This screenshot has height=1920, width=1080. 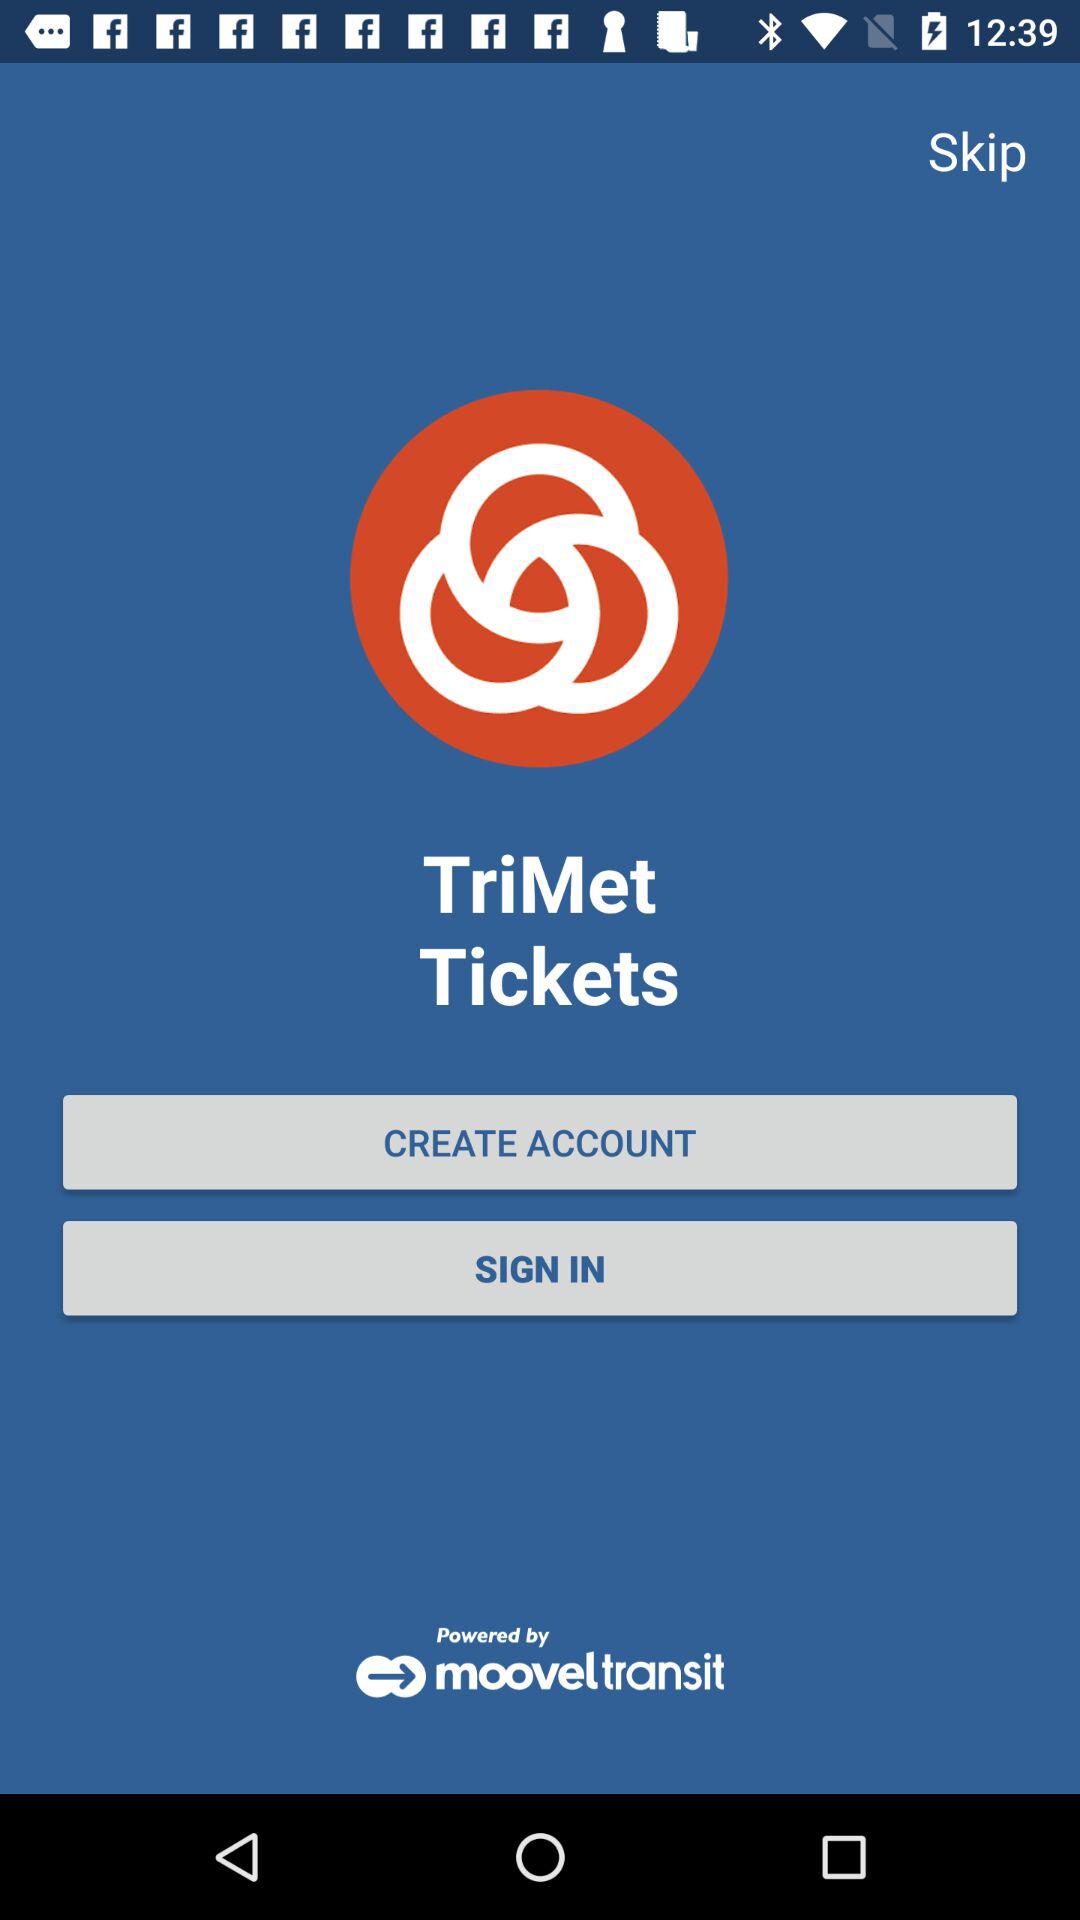 What do you see at coordinates (540, 1268) in the screenshot?
I see `jump to the sign in` at bounding box center [540, 1268].